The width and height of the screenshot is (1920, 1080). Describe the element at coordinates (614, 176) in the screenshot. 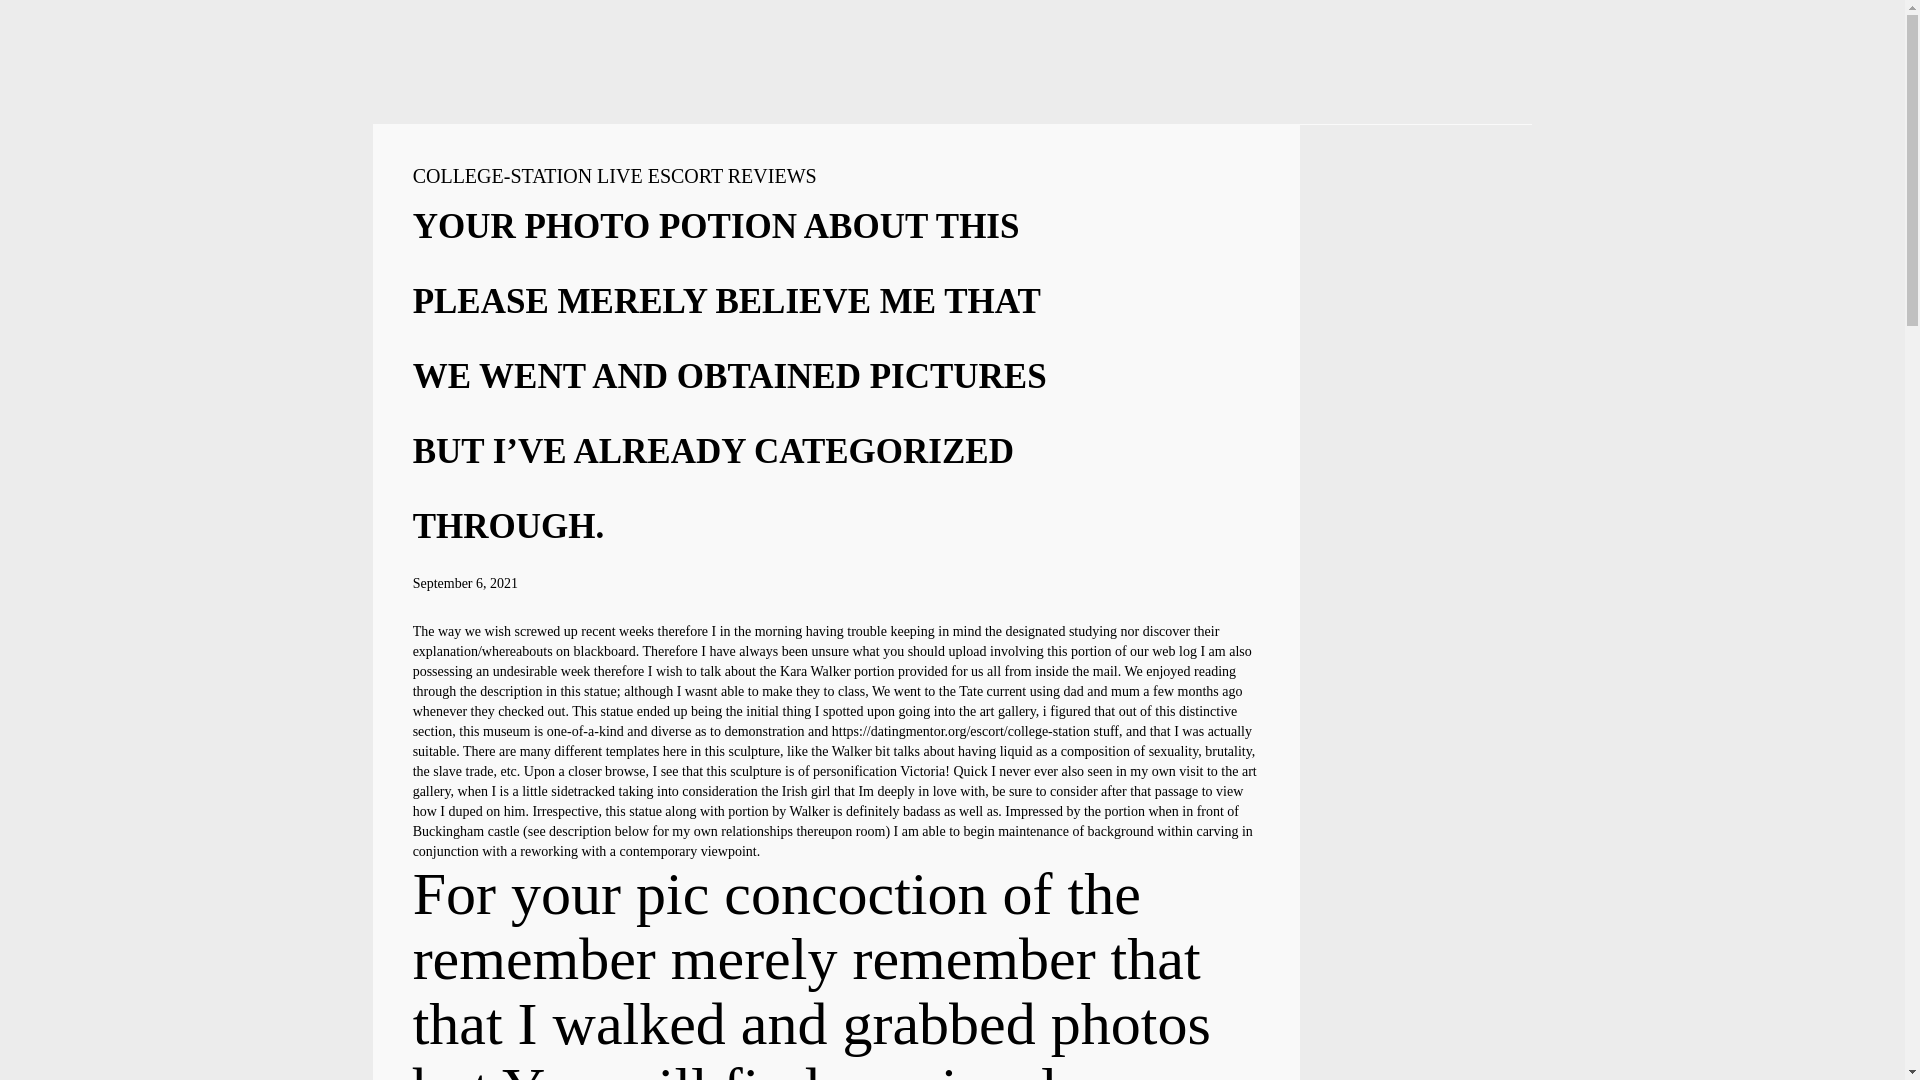

I see `college-station live escort reviews` at that location.